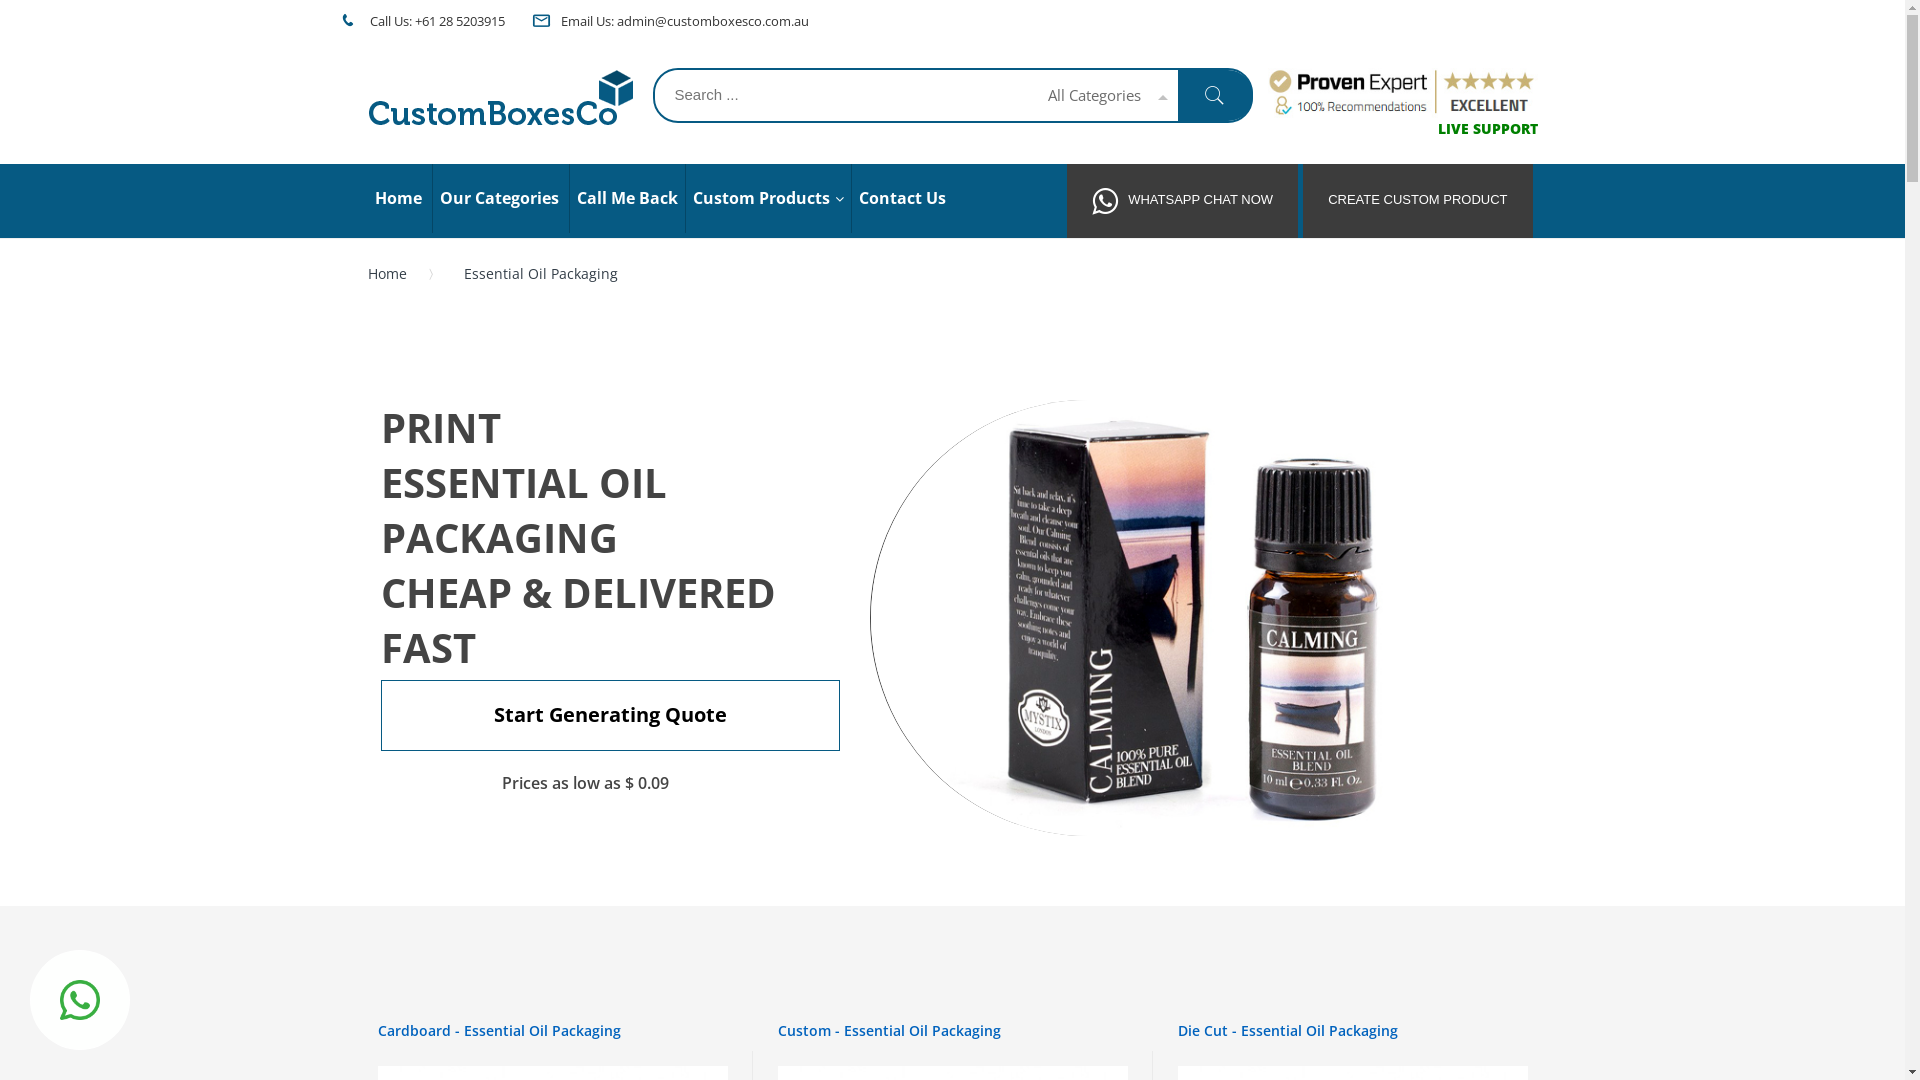 The height and width of the screenshot is (1080, 1920). Describe the element at coordinates (1100, 96) in the screenshot. I see `All Categories` at that location.